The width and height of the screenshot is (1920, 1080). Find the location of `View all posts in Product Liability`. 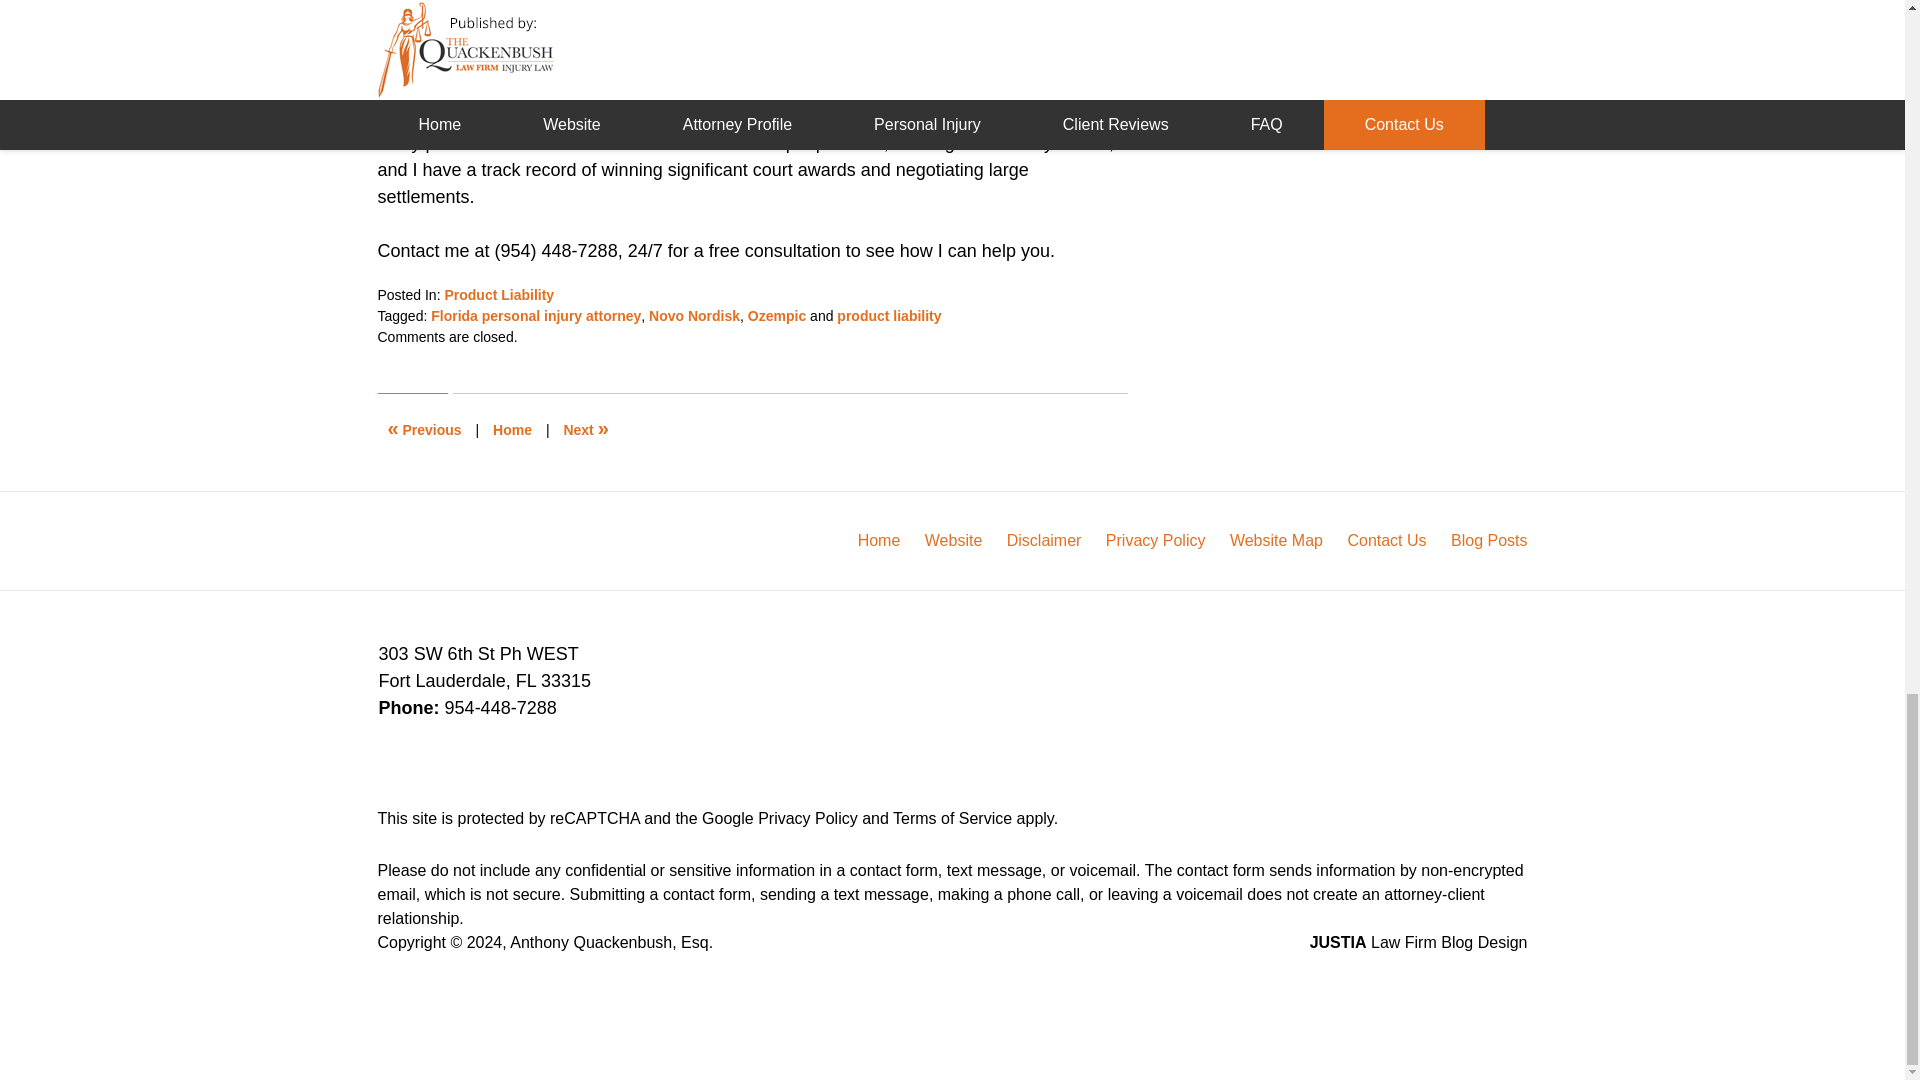

View all posts in Product Liability is located at coordinates (498, 295).